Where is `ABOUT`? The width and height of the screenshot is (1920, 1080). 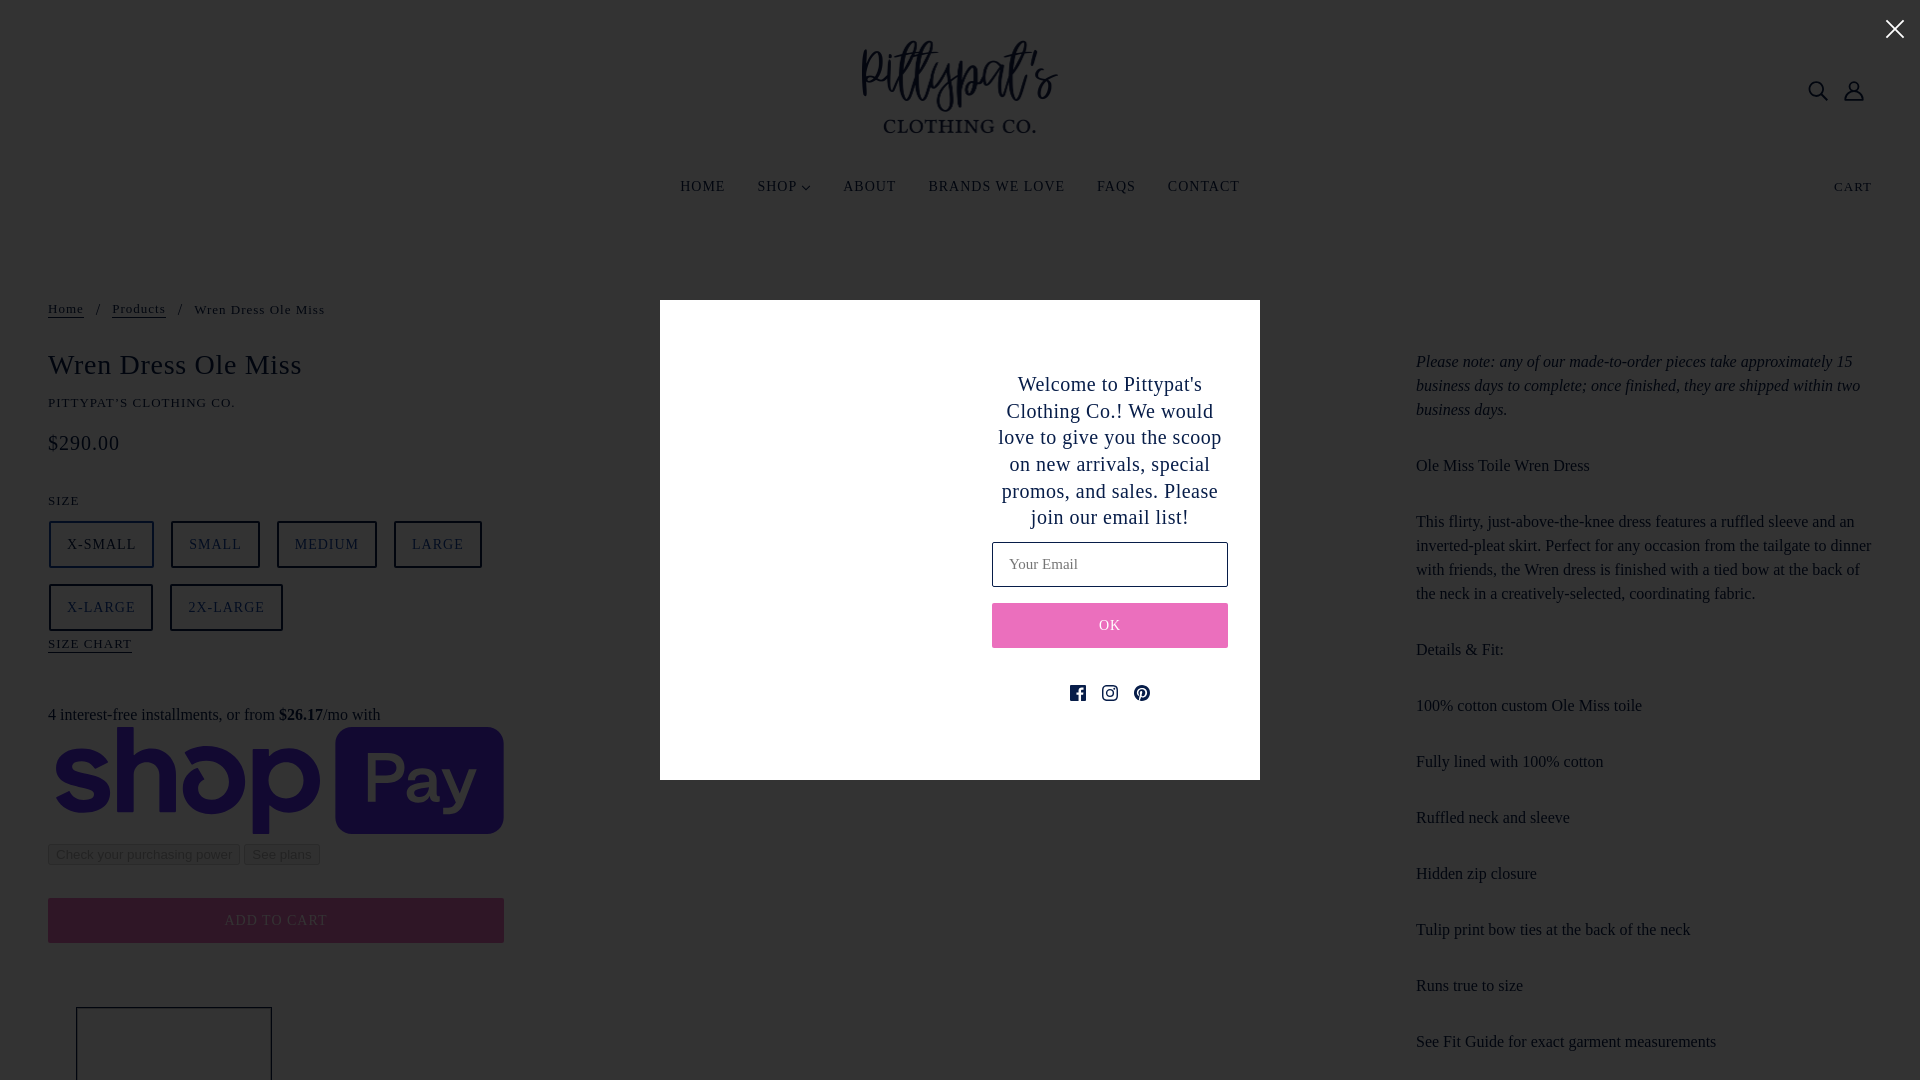 ABOUT is located at coordinates (870, 194).